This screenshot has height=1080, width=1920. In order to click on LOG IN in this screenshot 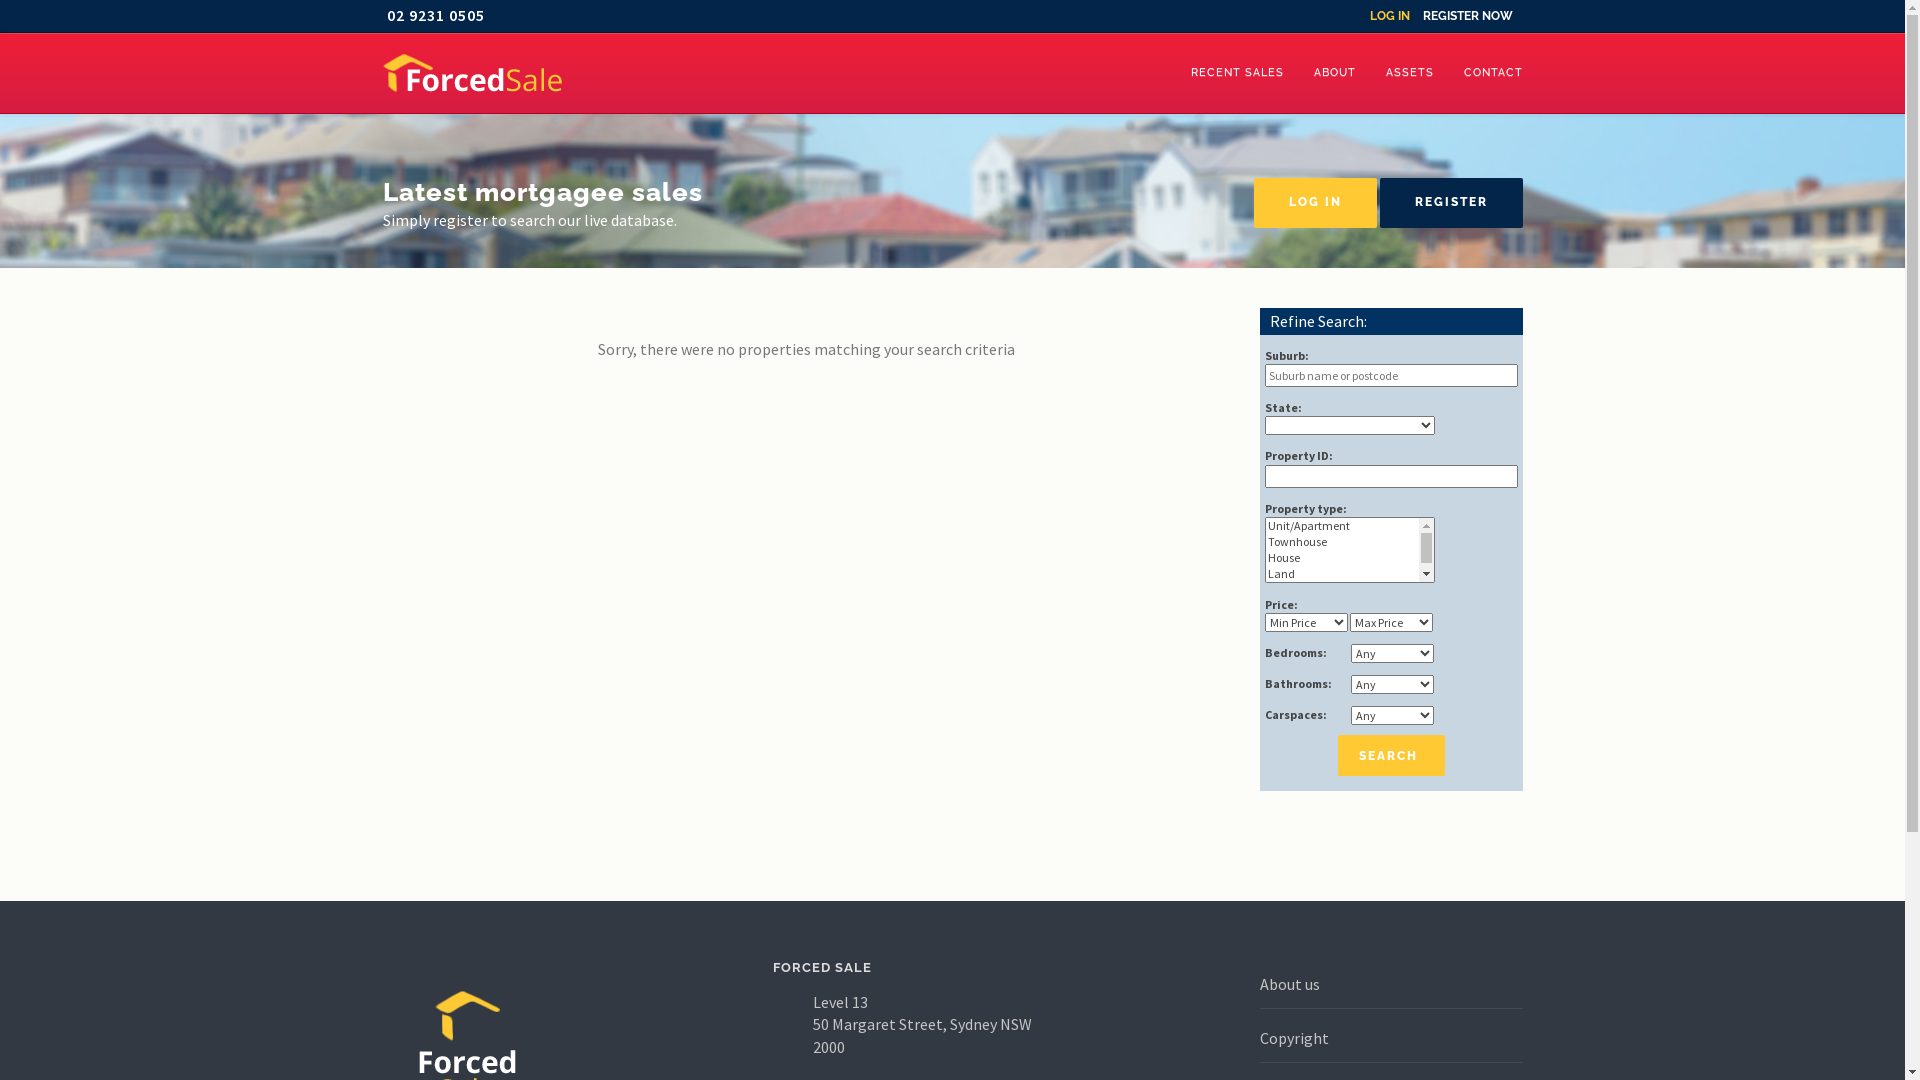, I will do `click(1390, 16)`.